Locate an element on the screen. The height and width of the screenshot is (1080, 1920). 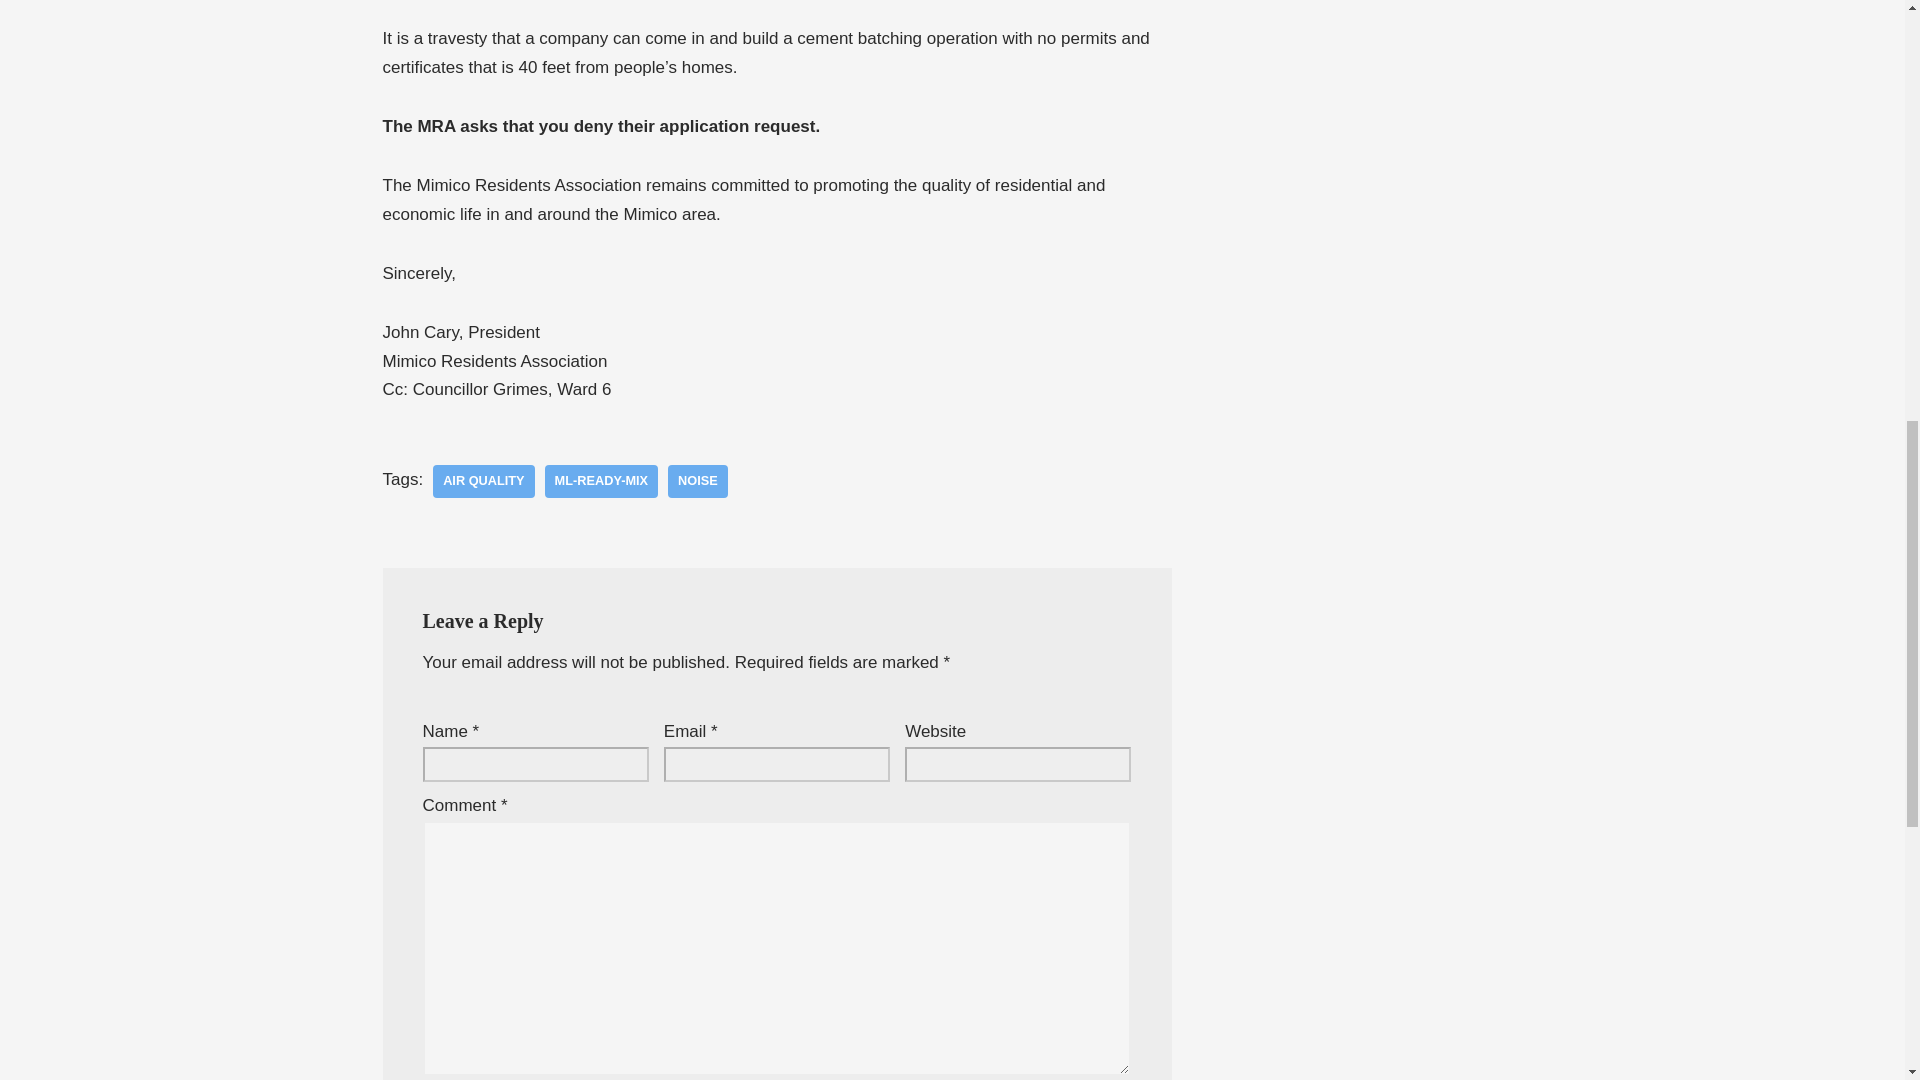
noise is located at coordinates (698, 481).